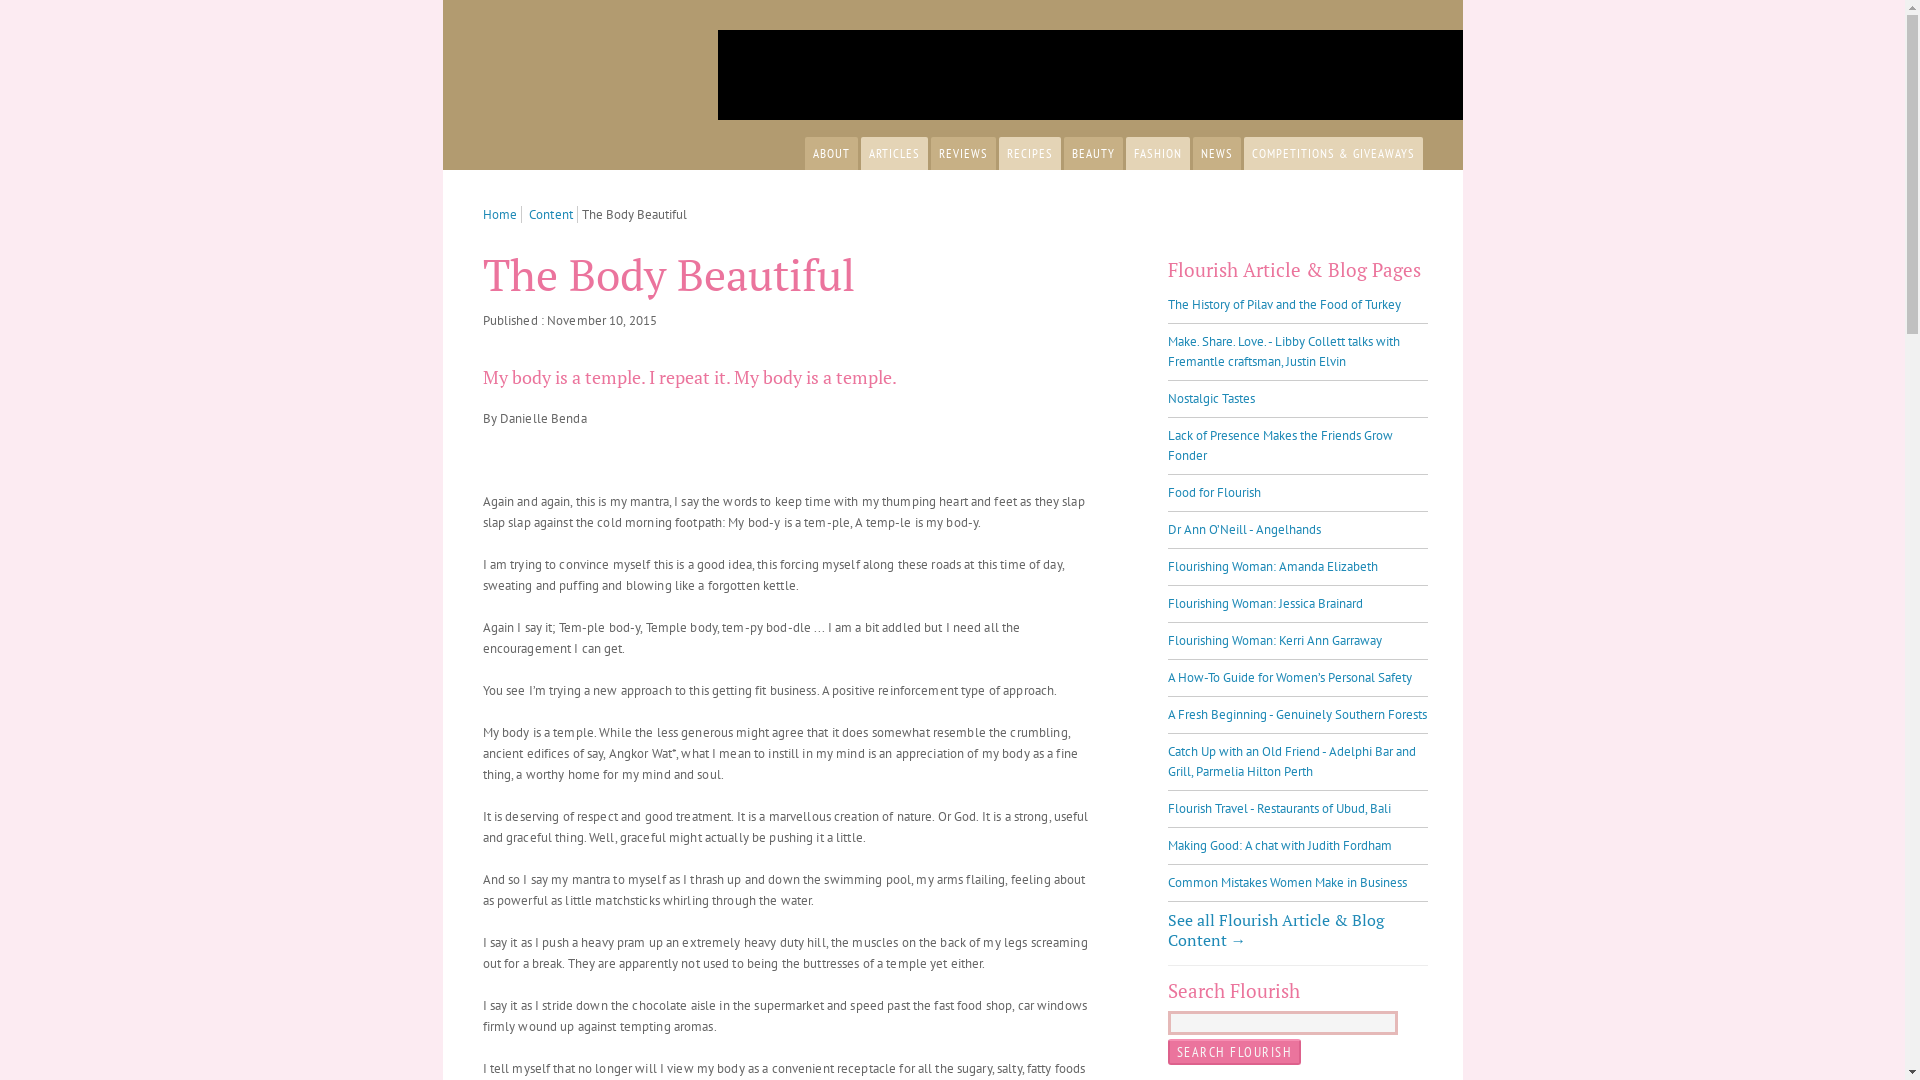  Describe the element at coordinates (557, 97) in the screenshot. I see `Flourish Magazine` at that location.